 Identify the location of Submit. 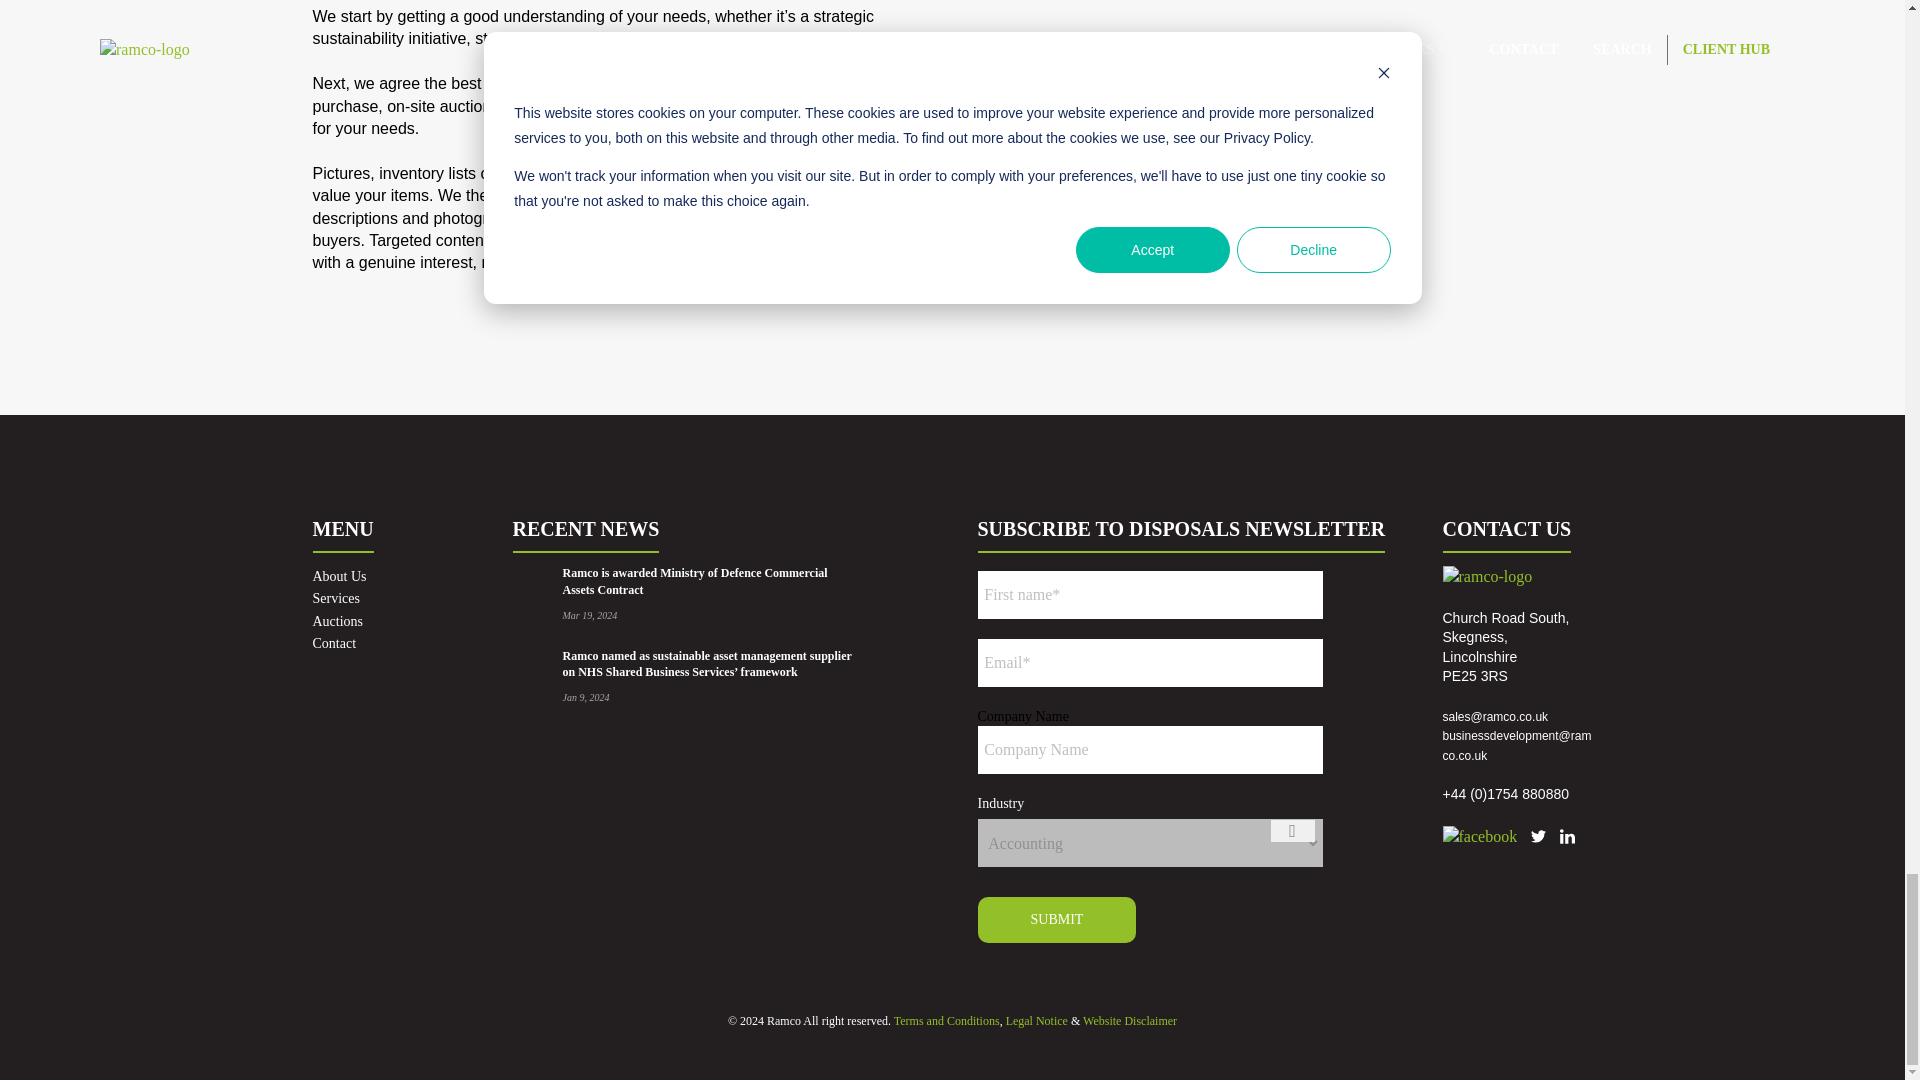
(1056, 919).